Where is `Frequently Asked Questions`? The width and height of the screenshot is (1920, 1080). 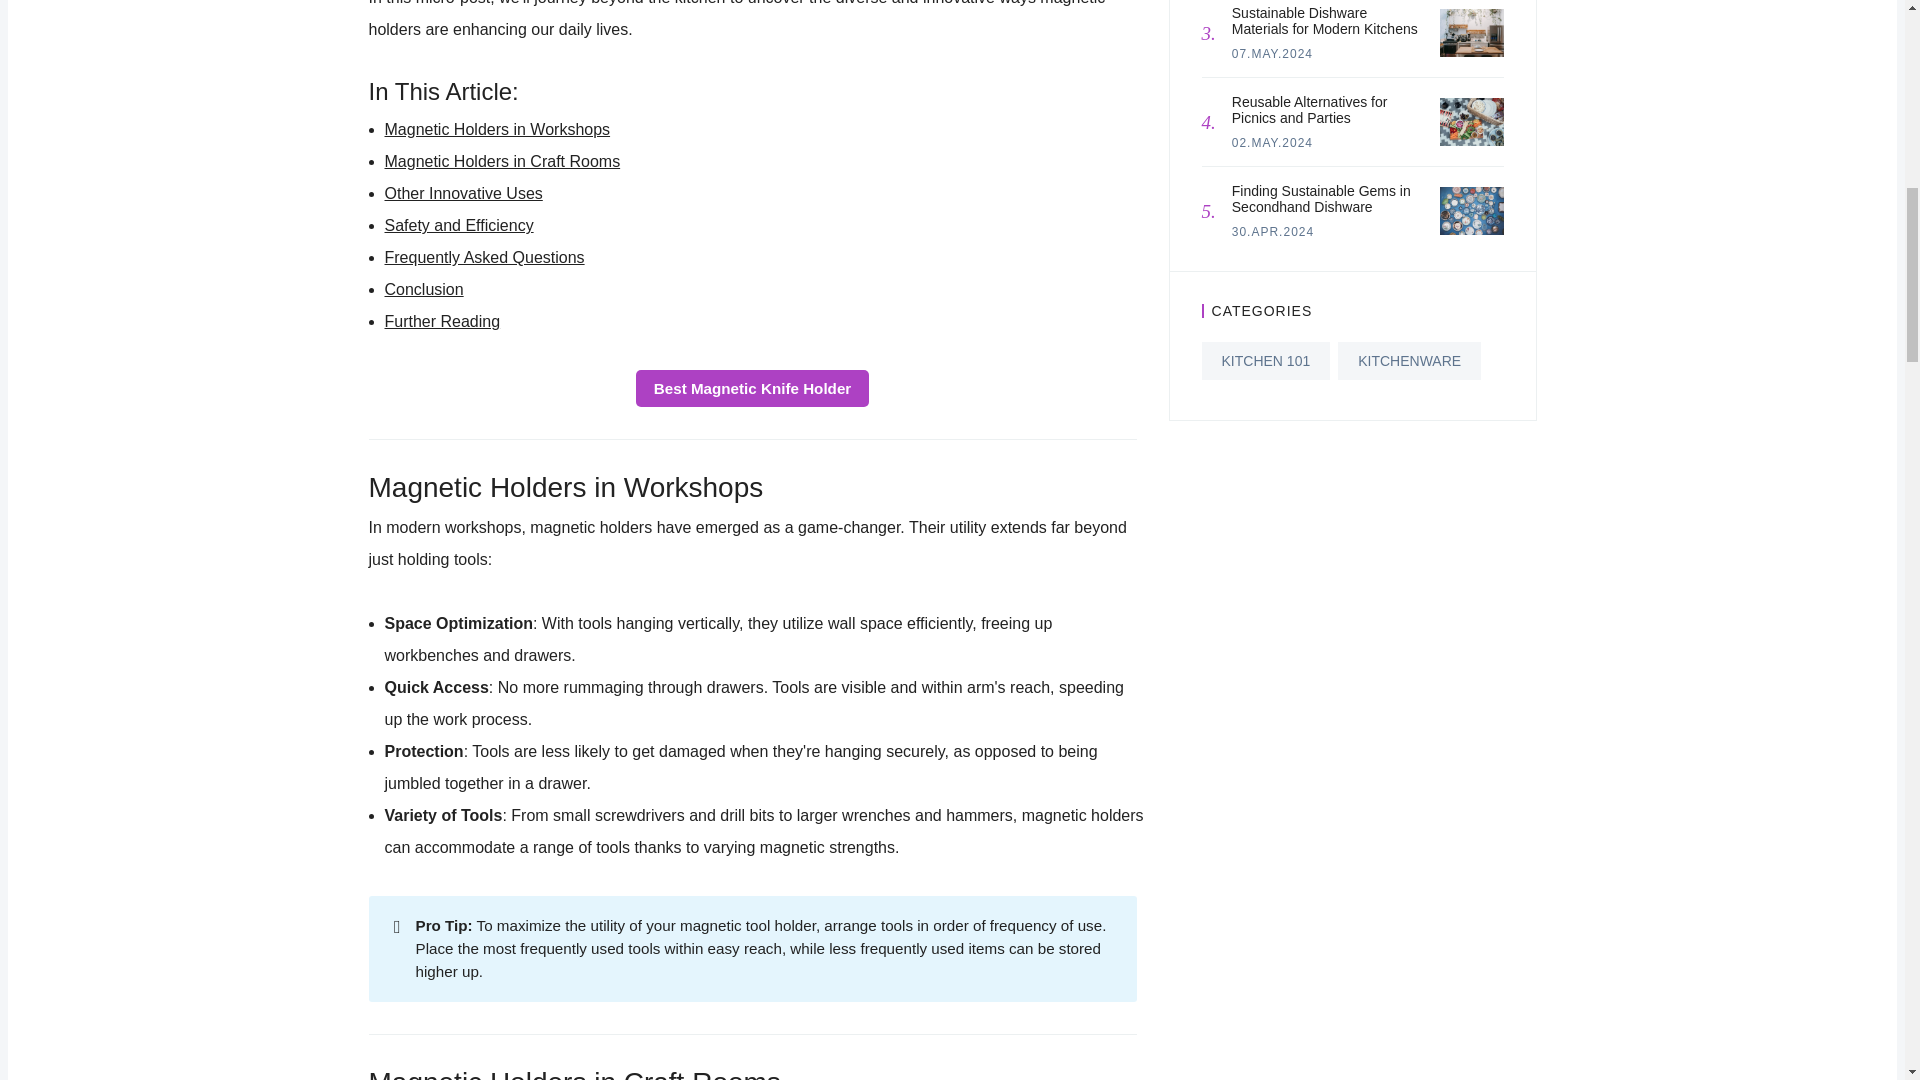 Frequently Asked Questions is located at coordinates (484, 257).